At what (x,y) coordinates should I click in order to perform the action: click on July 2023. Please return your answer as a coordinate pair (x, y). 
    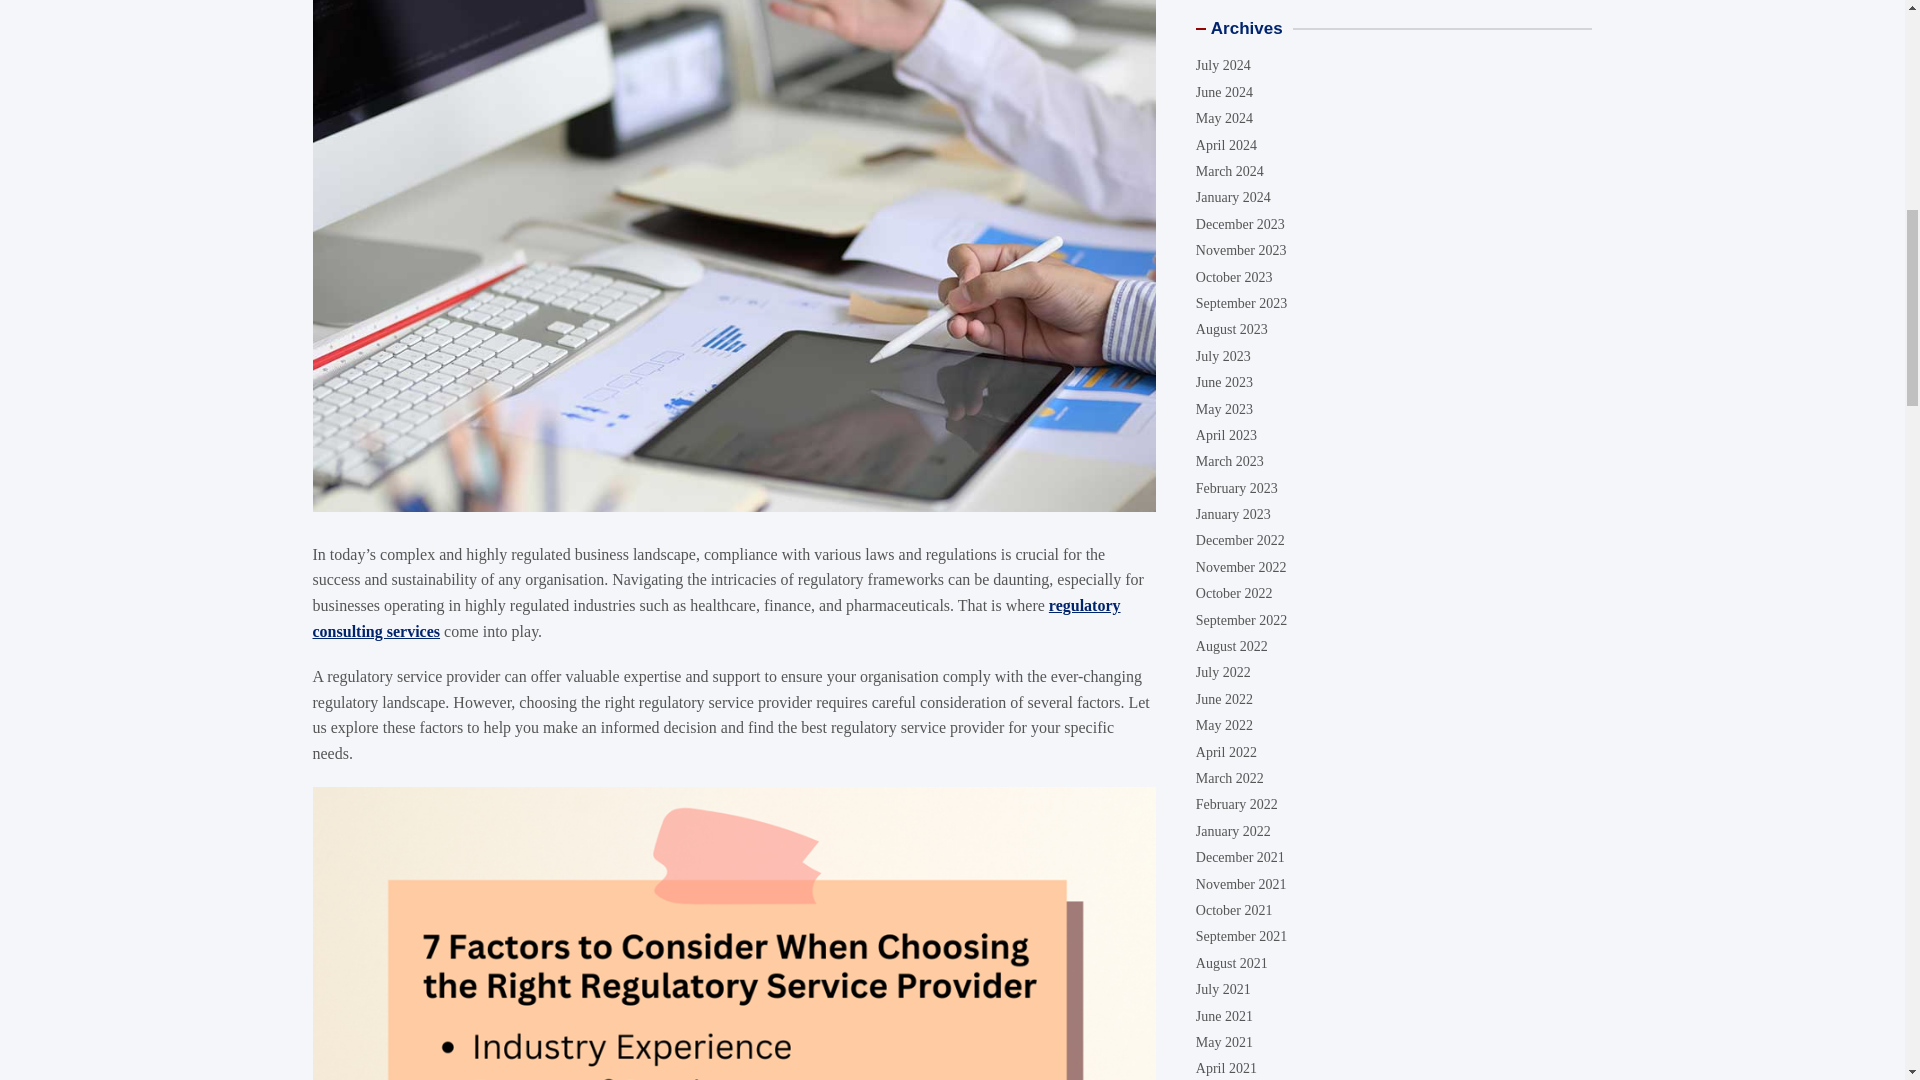
    Looking at the image, I should click on (1224, 356).